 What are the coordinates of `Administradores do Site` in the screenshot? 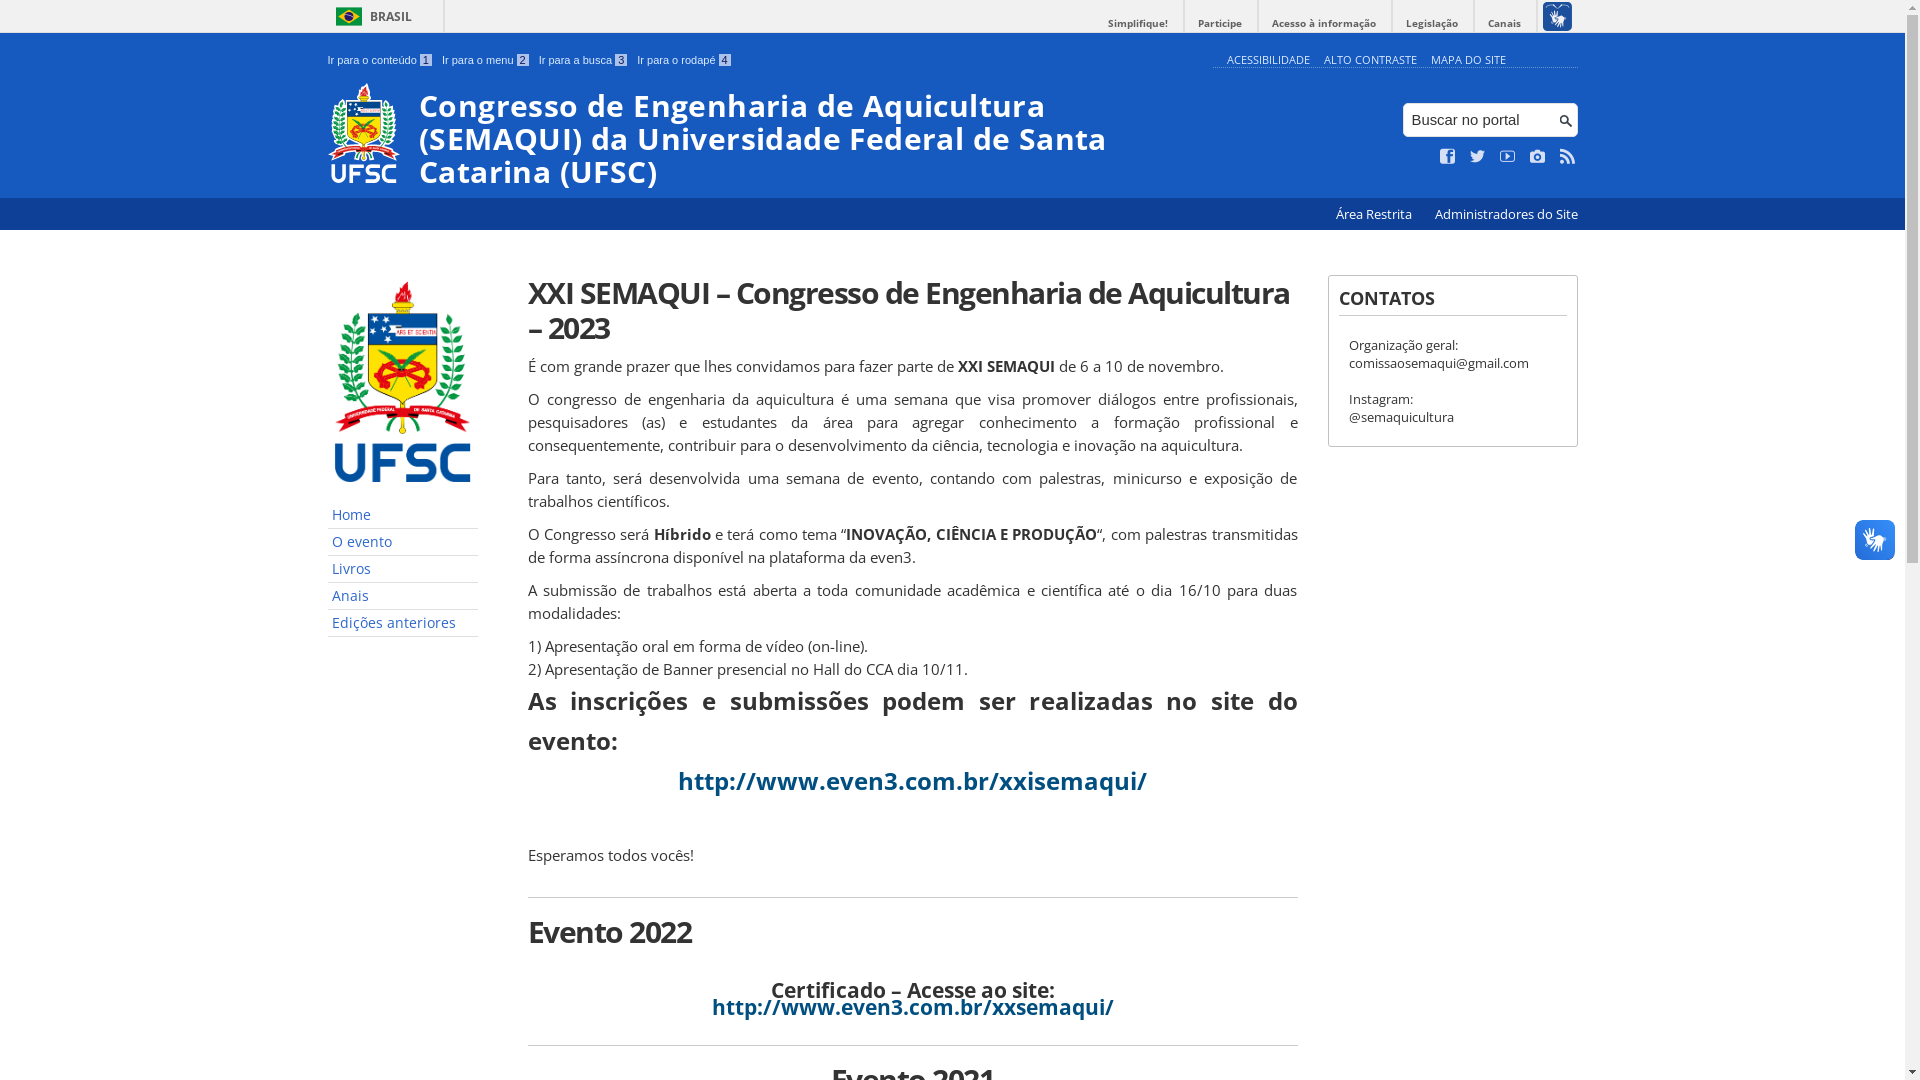 It's located at (1506, 214).